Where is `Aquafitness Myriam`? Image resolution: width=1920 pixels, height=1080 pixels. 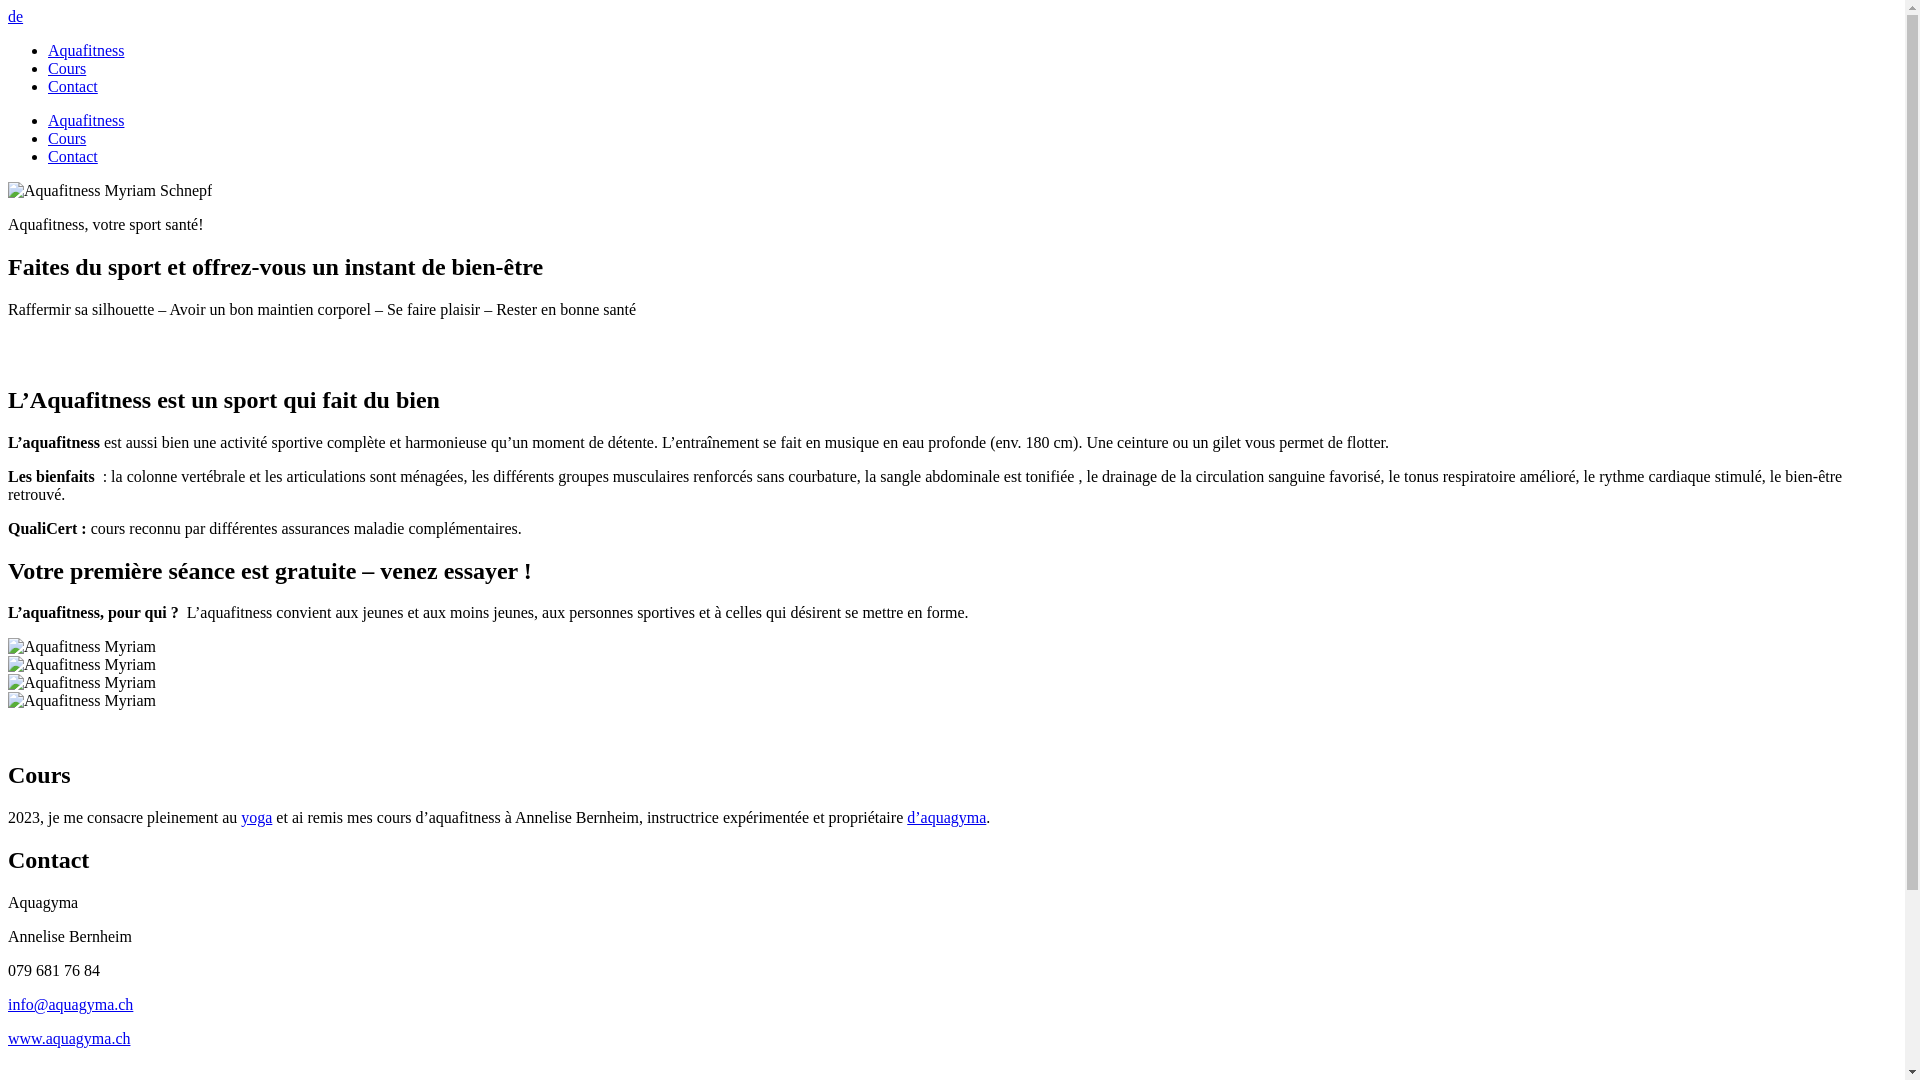
Aquafitness Myriam is located at coordinates (82, 701).